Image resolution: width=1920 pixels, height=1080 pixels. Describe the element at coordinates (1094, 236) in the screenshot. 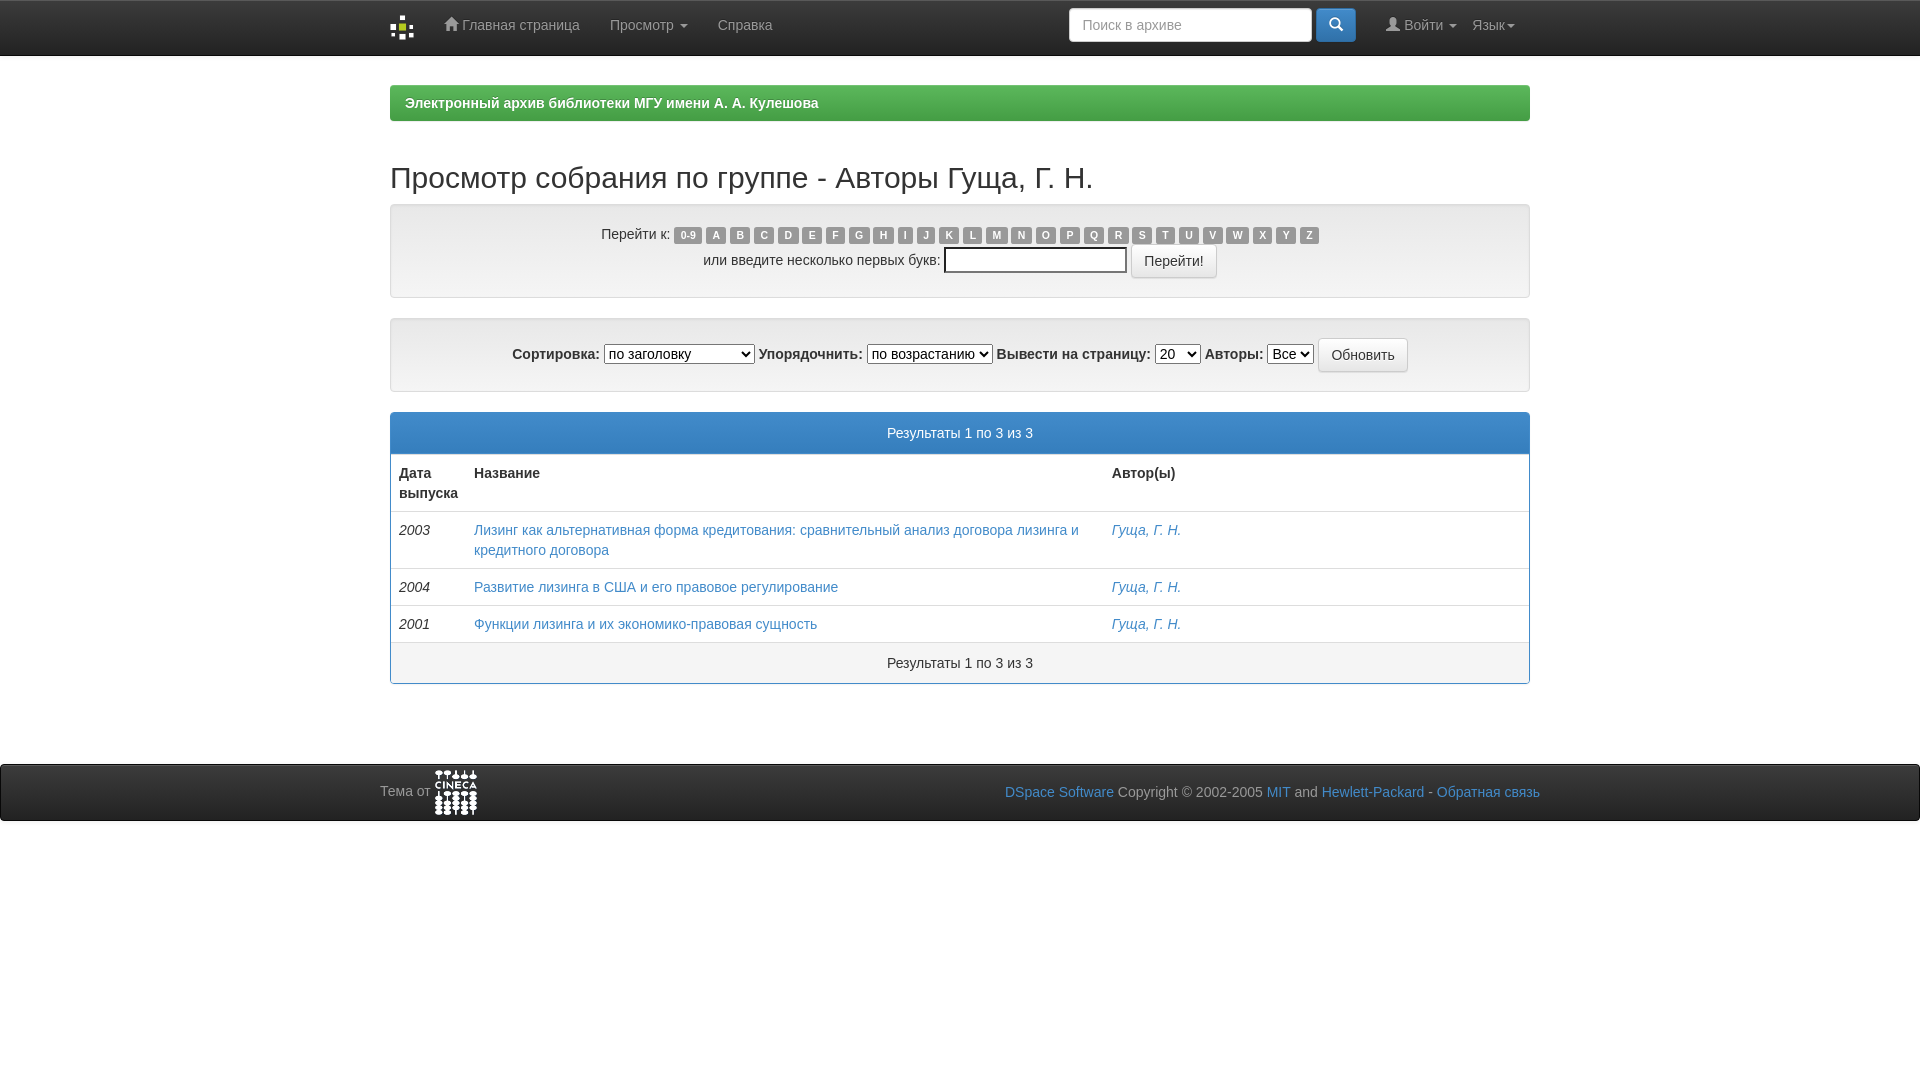

I see `Q` at that location.